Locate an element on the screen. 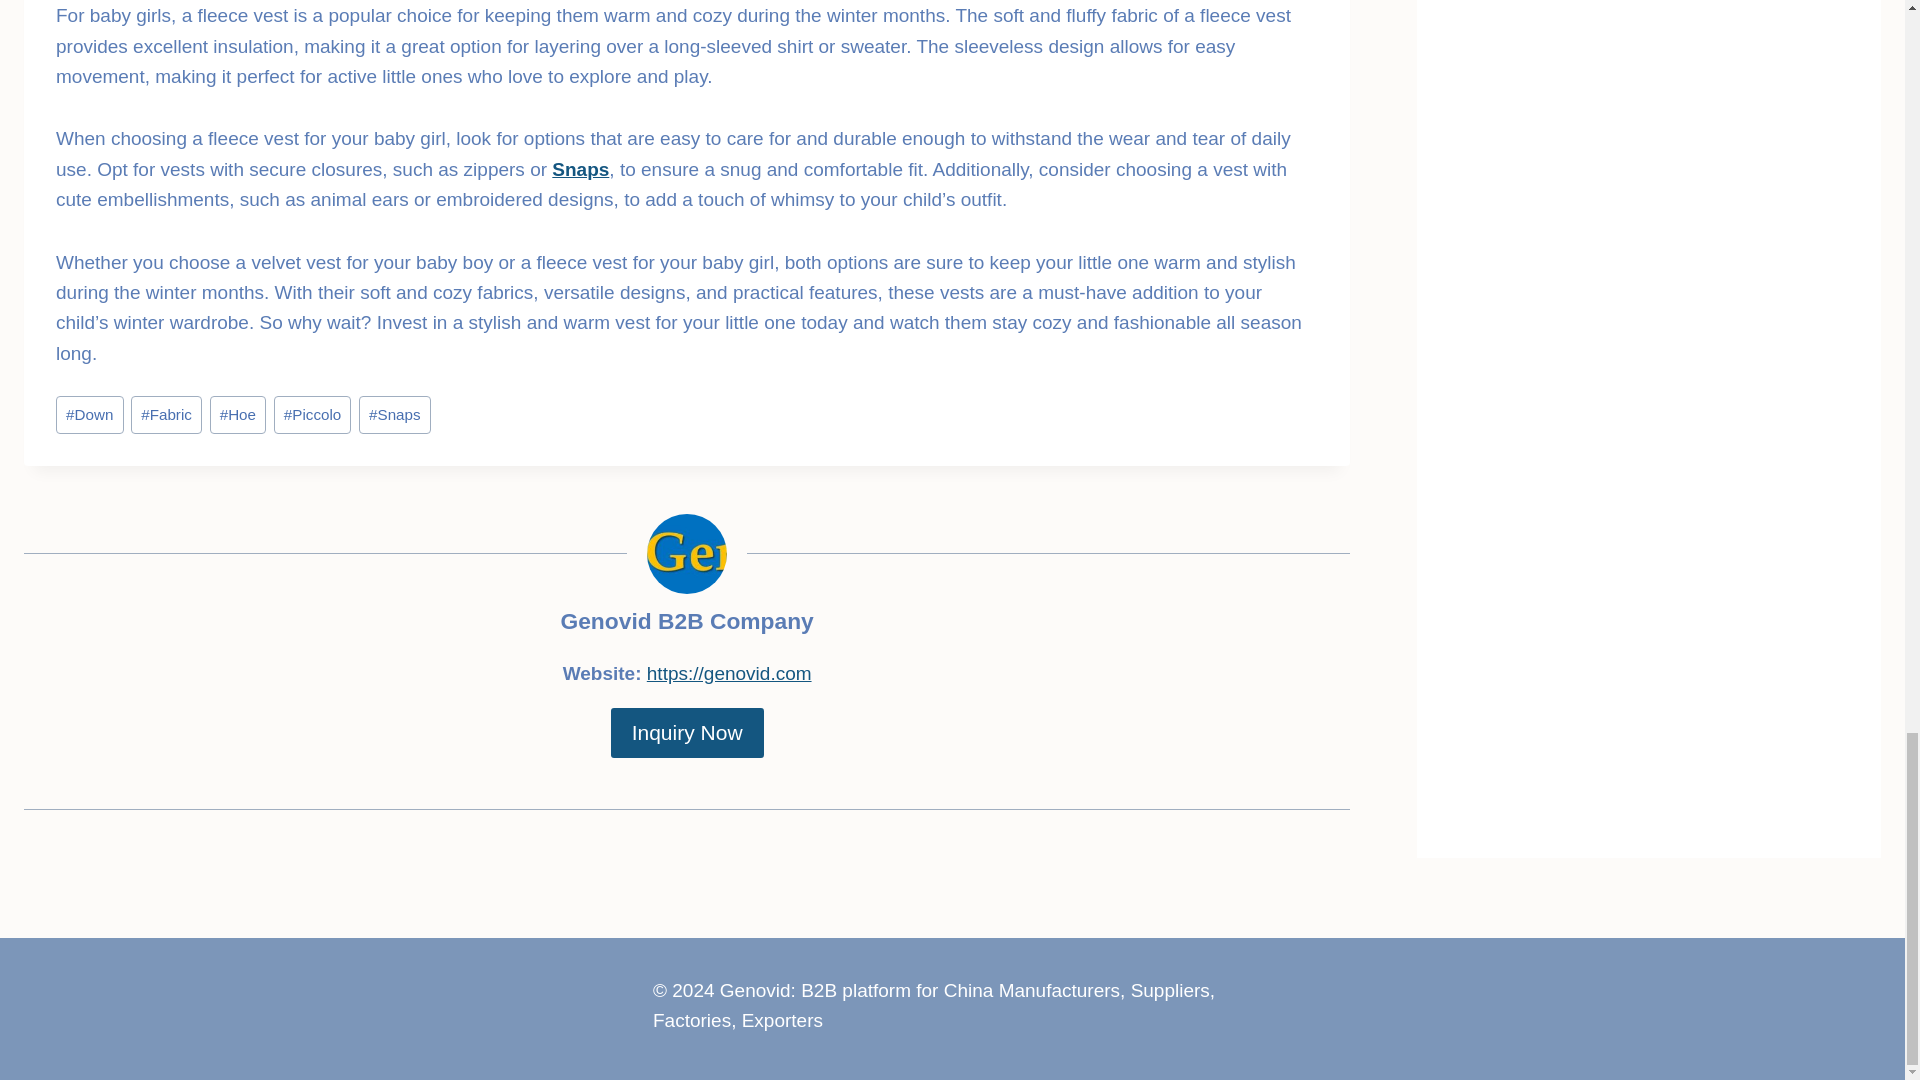 Image resolution: width=1920 pixels, height=1080 pixels. Down is located at coordinates (90, 415).